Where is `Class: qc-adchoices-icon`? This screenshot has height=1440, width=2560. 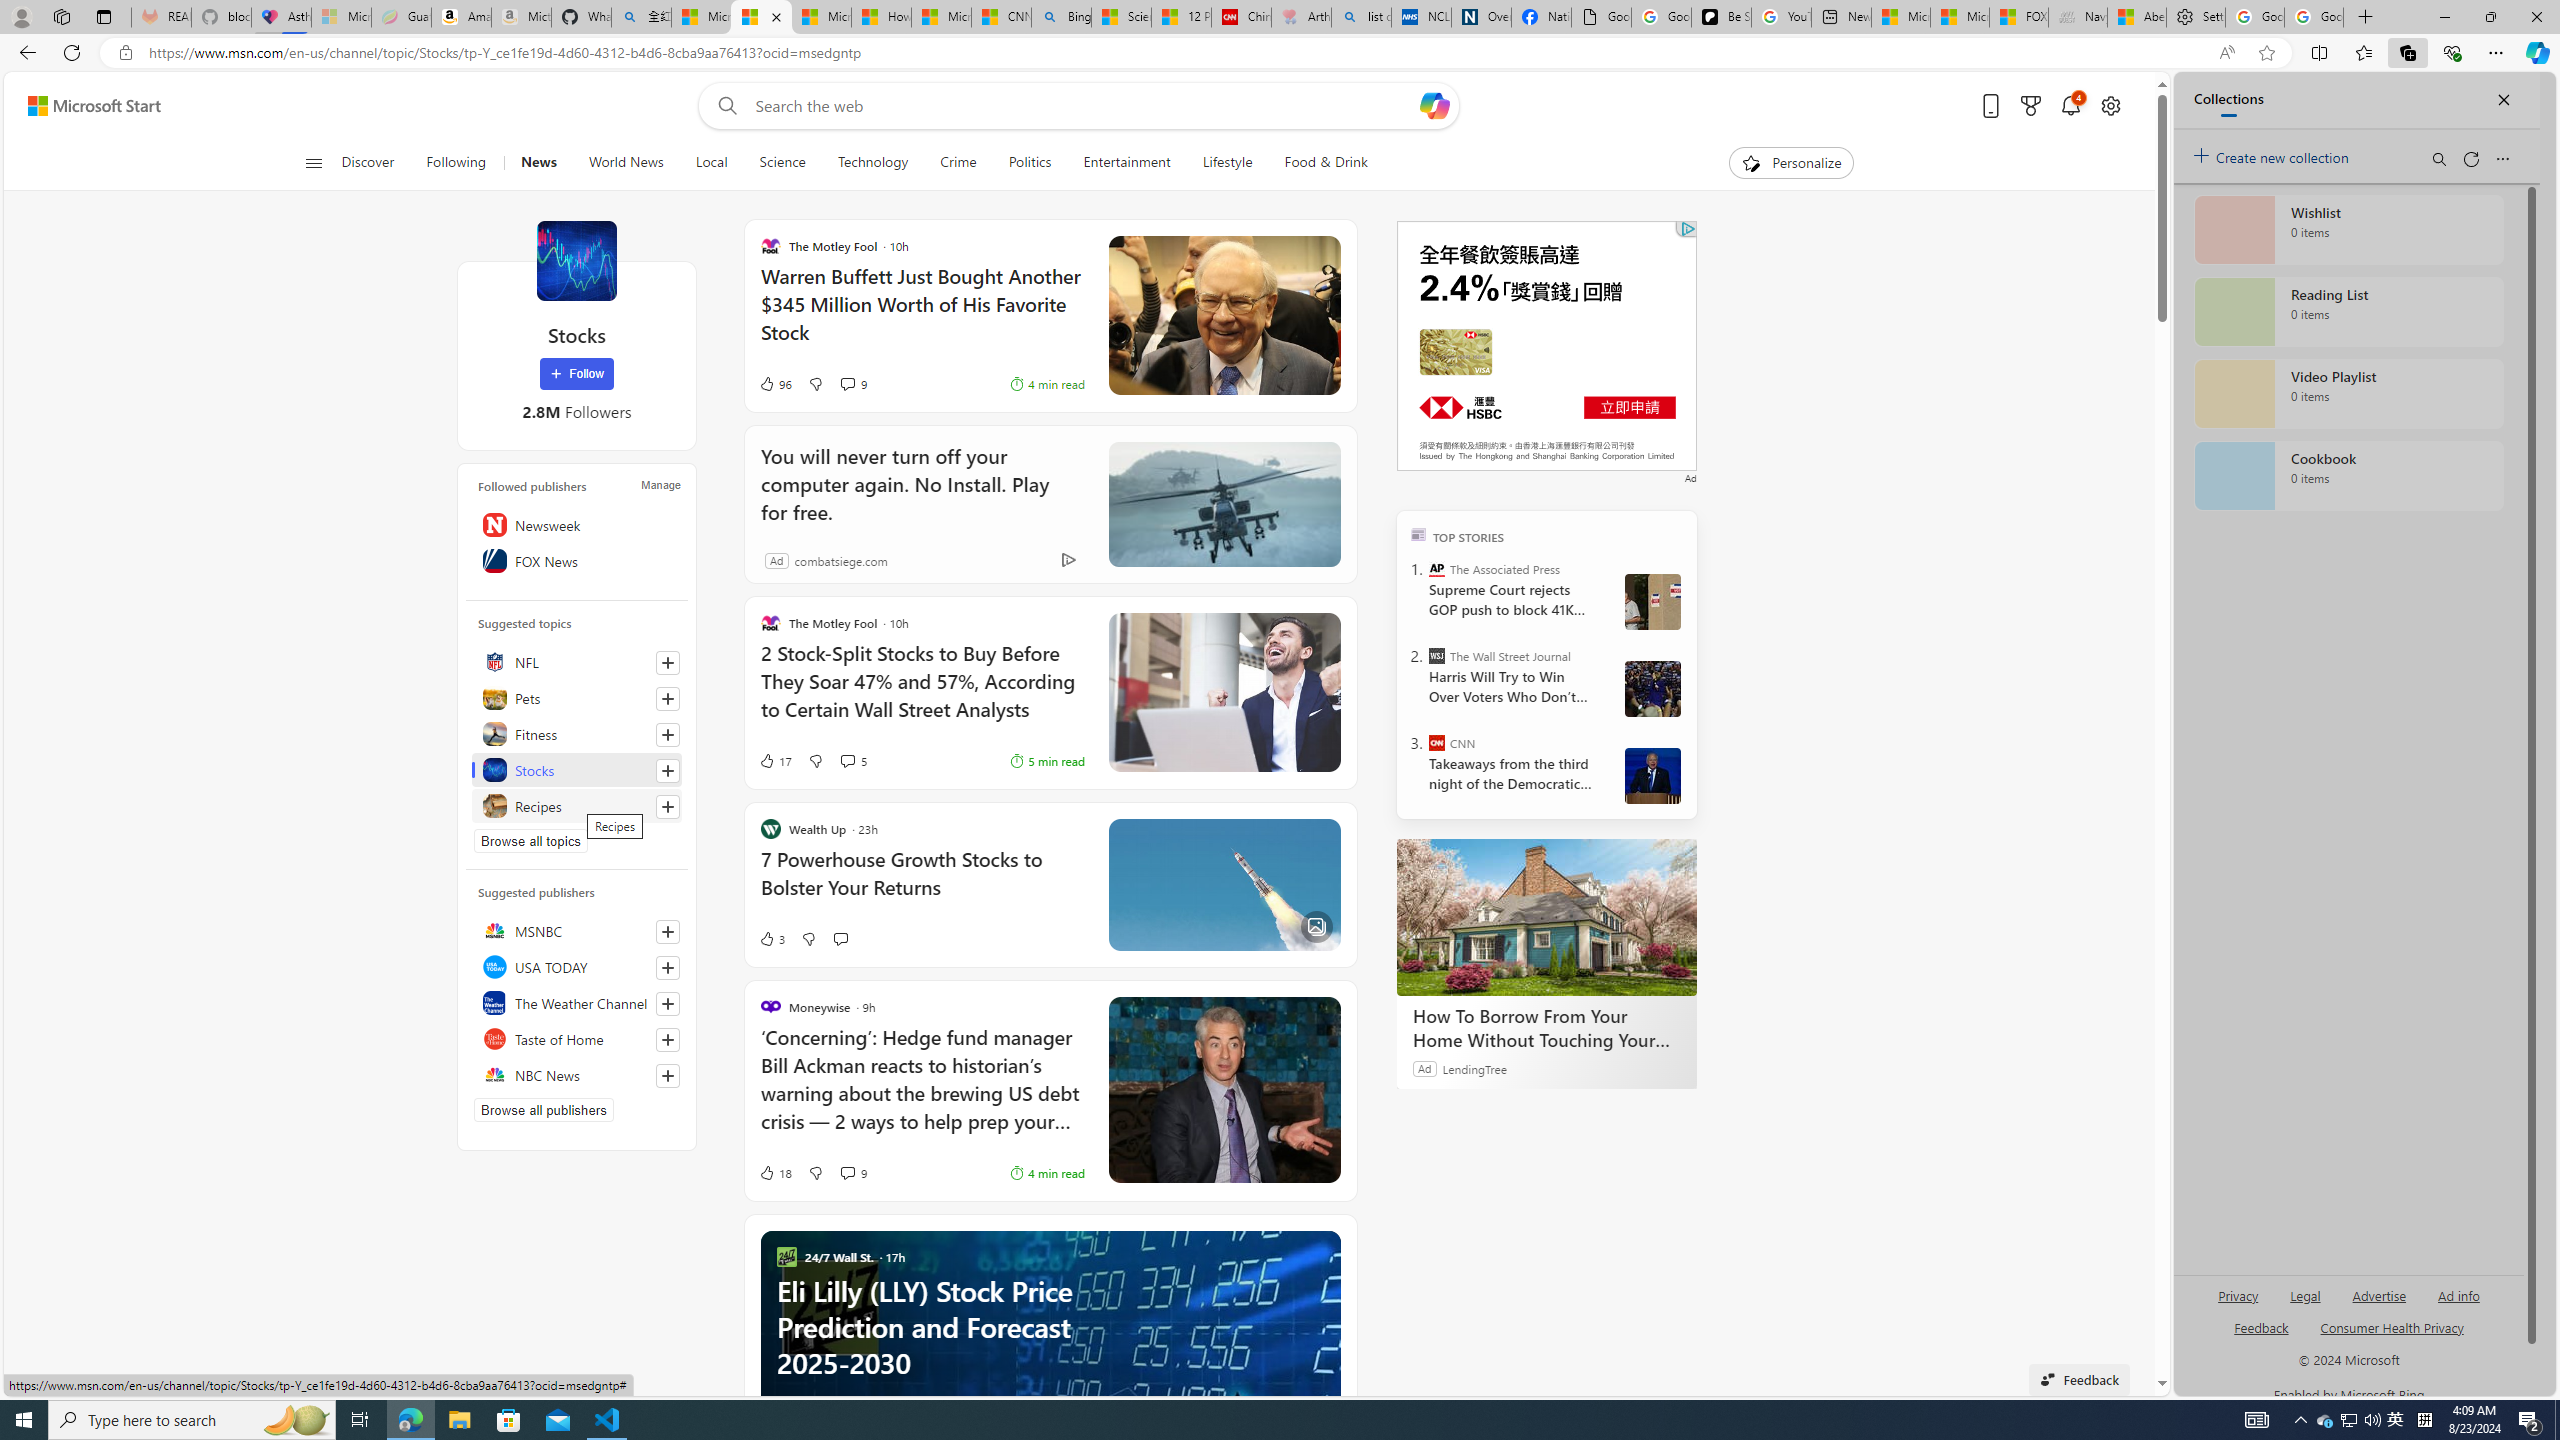 Class: qc-adchoices-icon is located at coordinates (1688, 228).